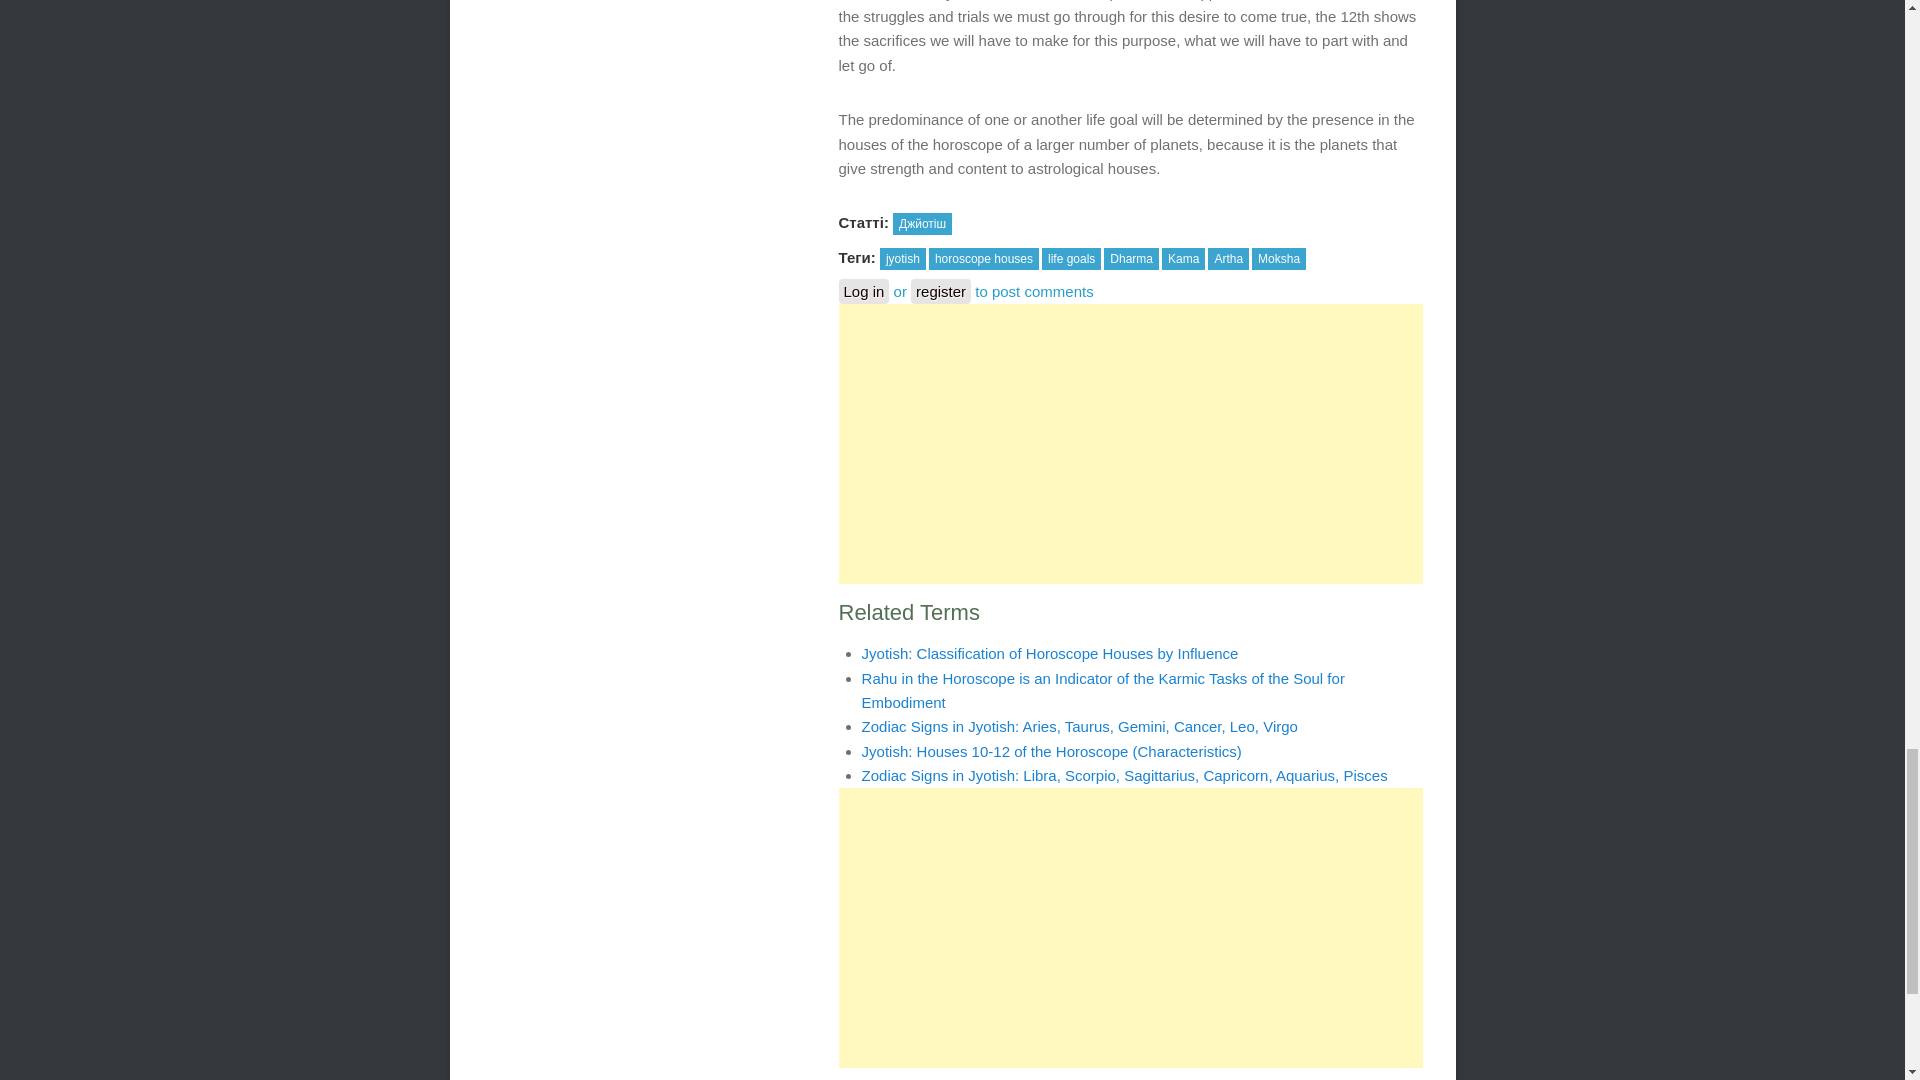 This screenshot has width=1920, height=1080. What do you see at coordinates (1228, 259) in the screenshot?
I see `Artha` at bounding box center [1228, 259].